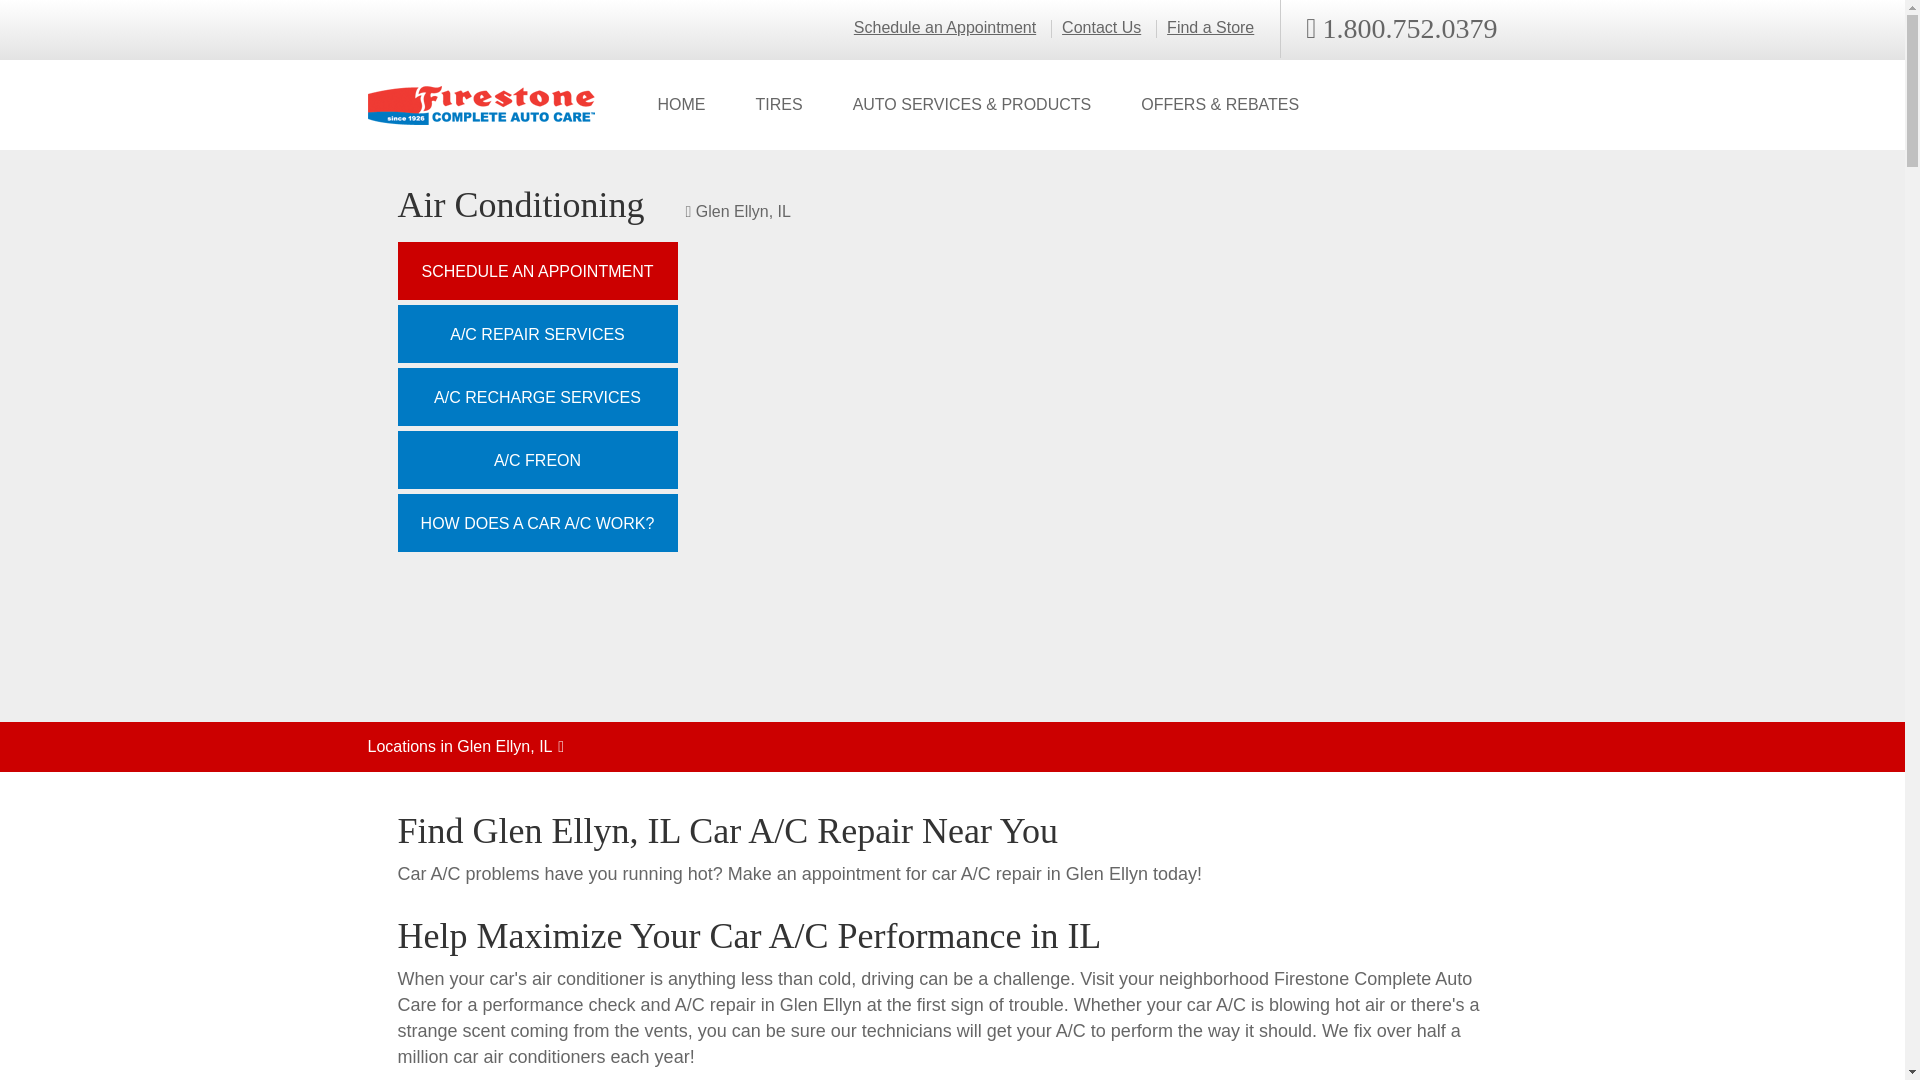 The width and height of the screenshot is (1920, 1080). I want to click on Locations in Glen Ellyn, IL, so click(952, 747).